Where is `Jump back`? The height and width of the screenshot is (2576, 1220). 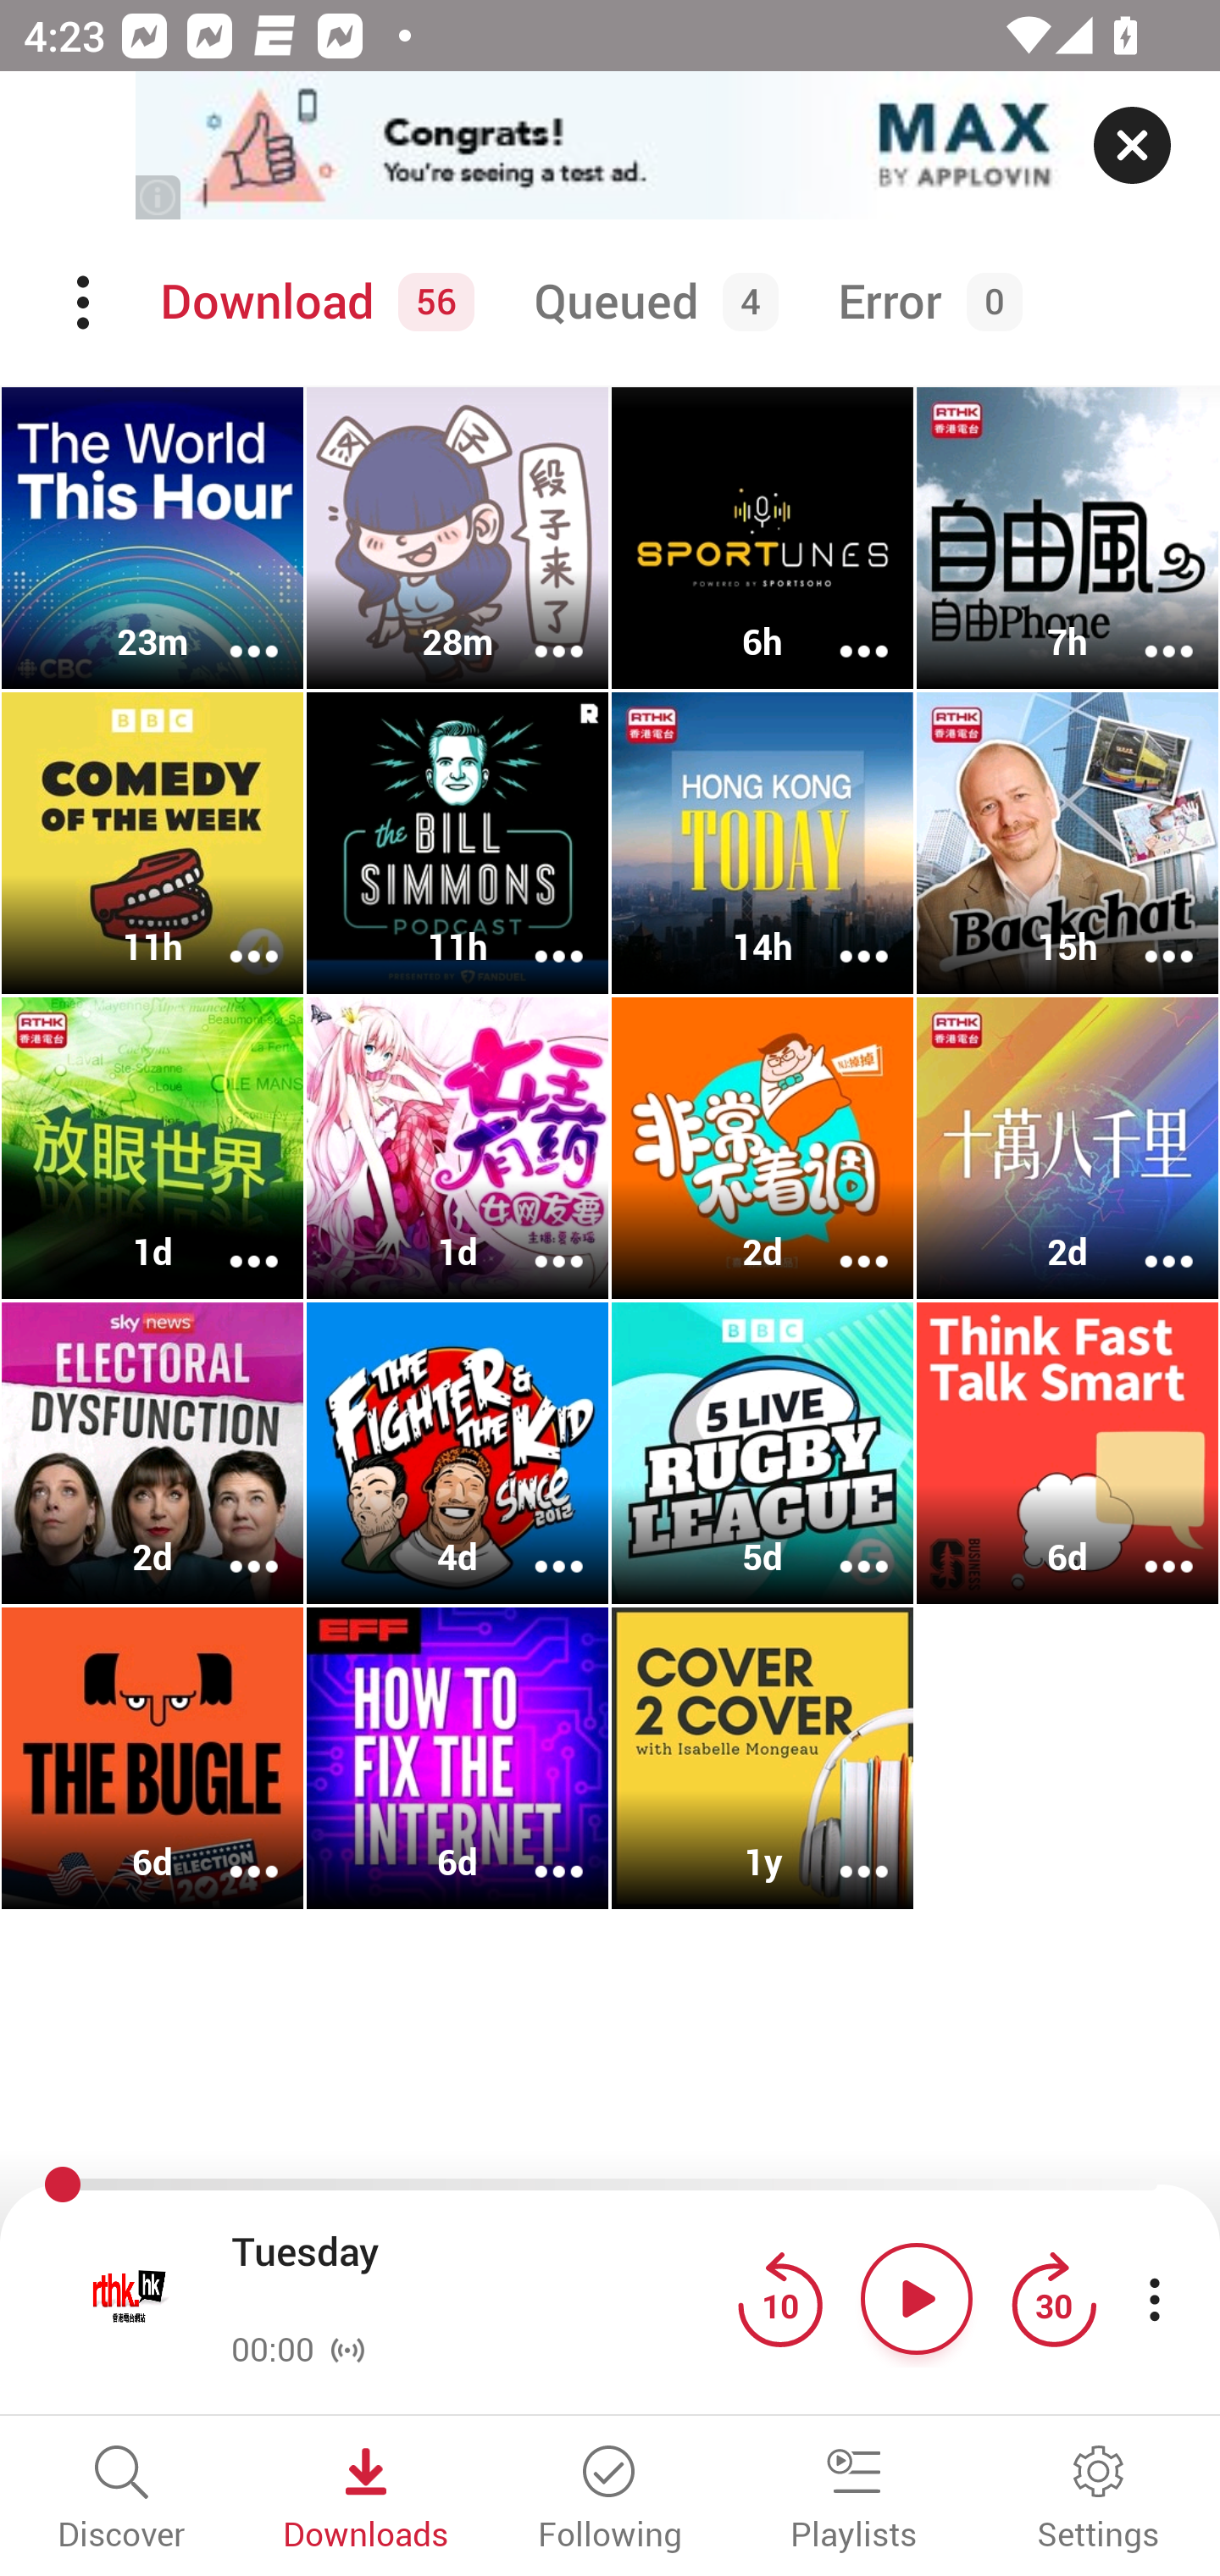
Jump back is located at coordinates (779, 2298).